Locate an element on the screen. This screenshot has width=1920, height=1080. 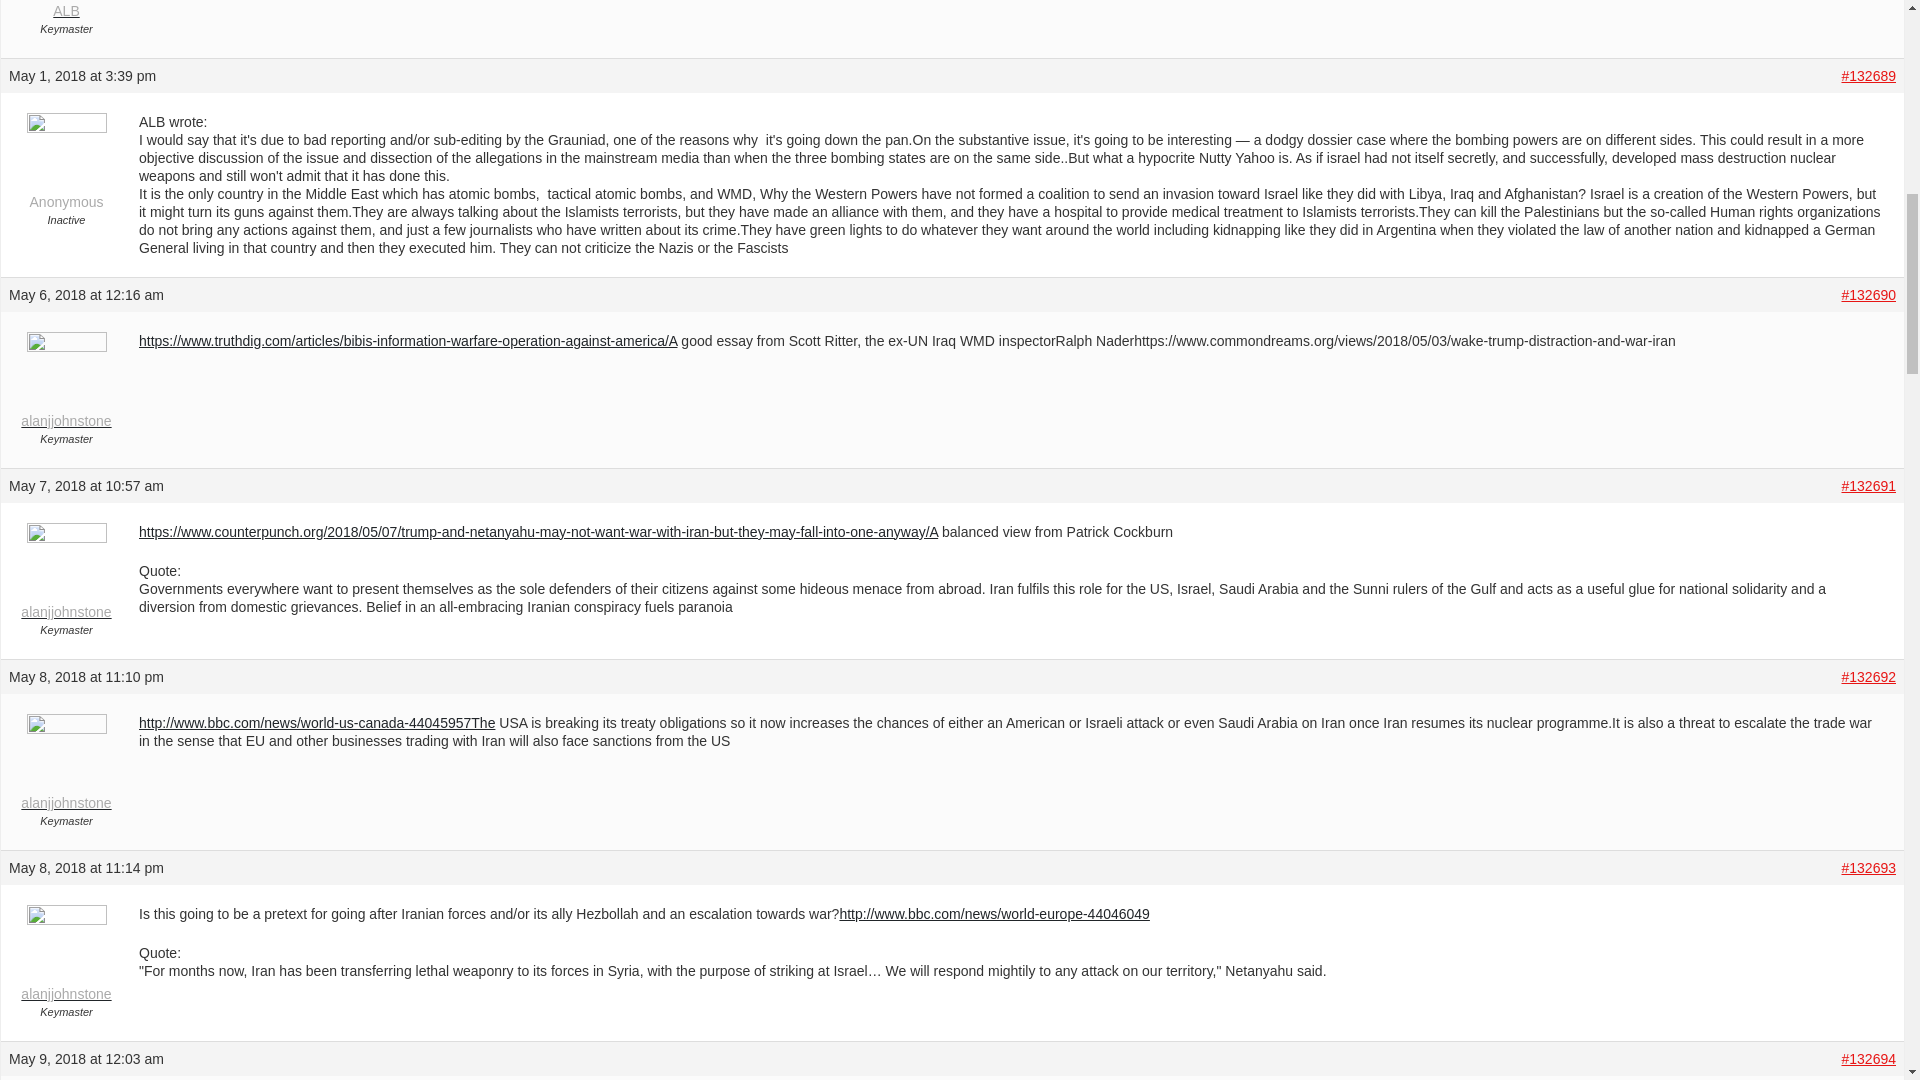
View alanjjohnstone's profile is located at coordinates (66, 576).